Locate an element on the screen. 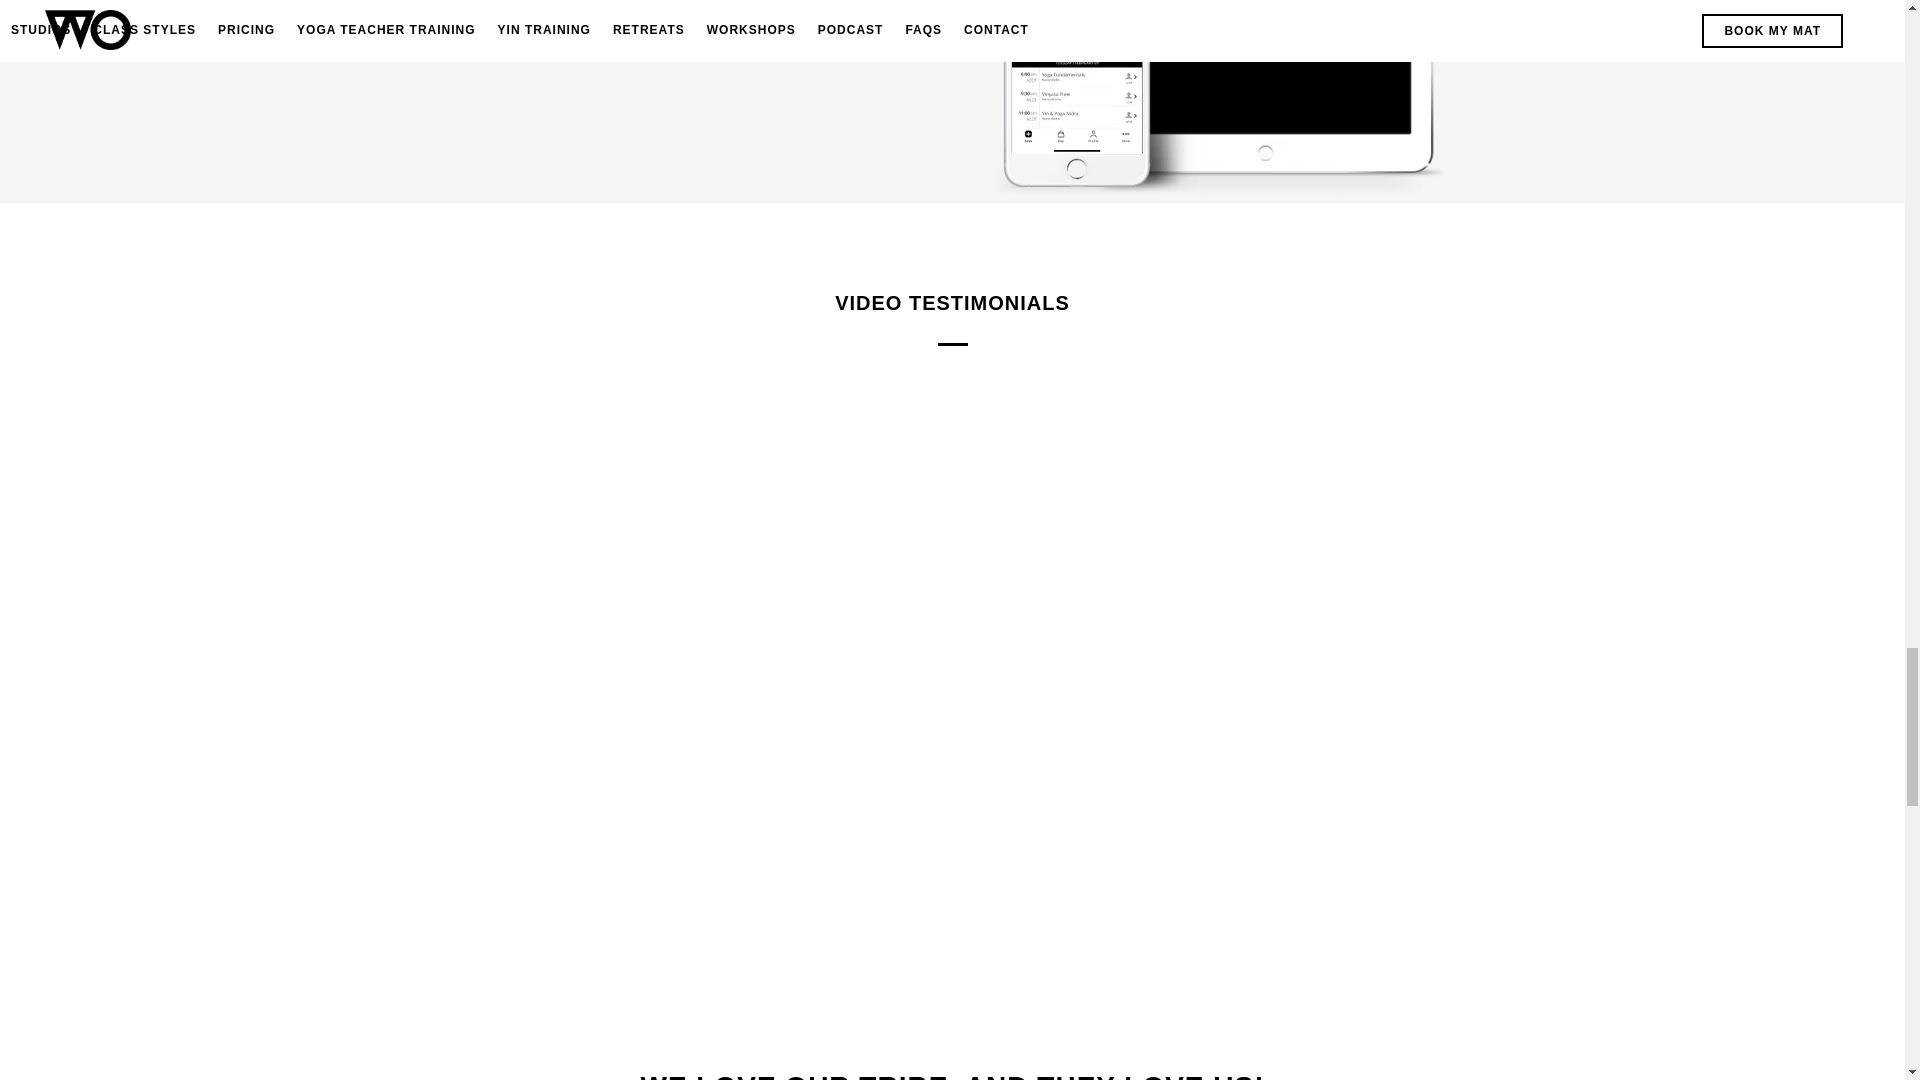  Warrior One Yogis, meet Rob is located at coordinates (1394, 757).